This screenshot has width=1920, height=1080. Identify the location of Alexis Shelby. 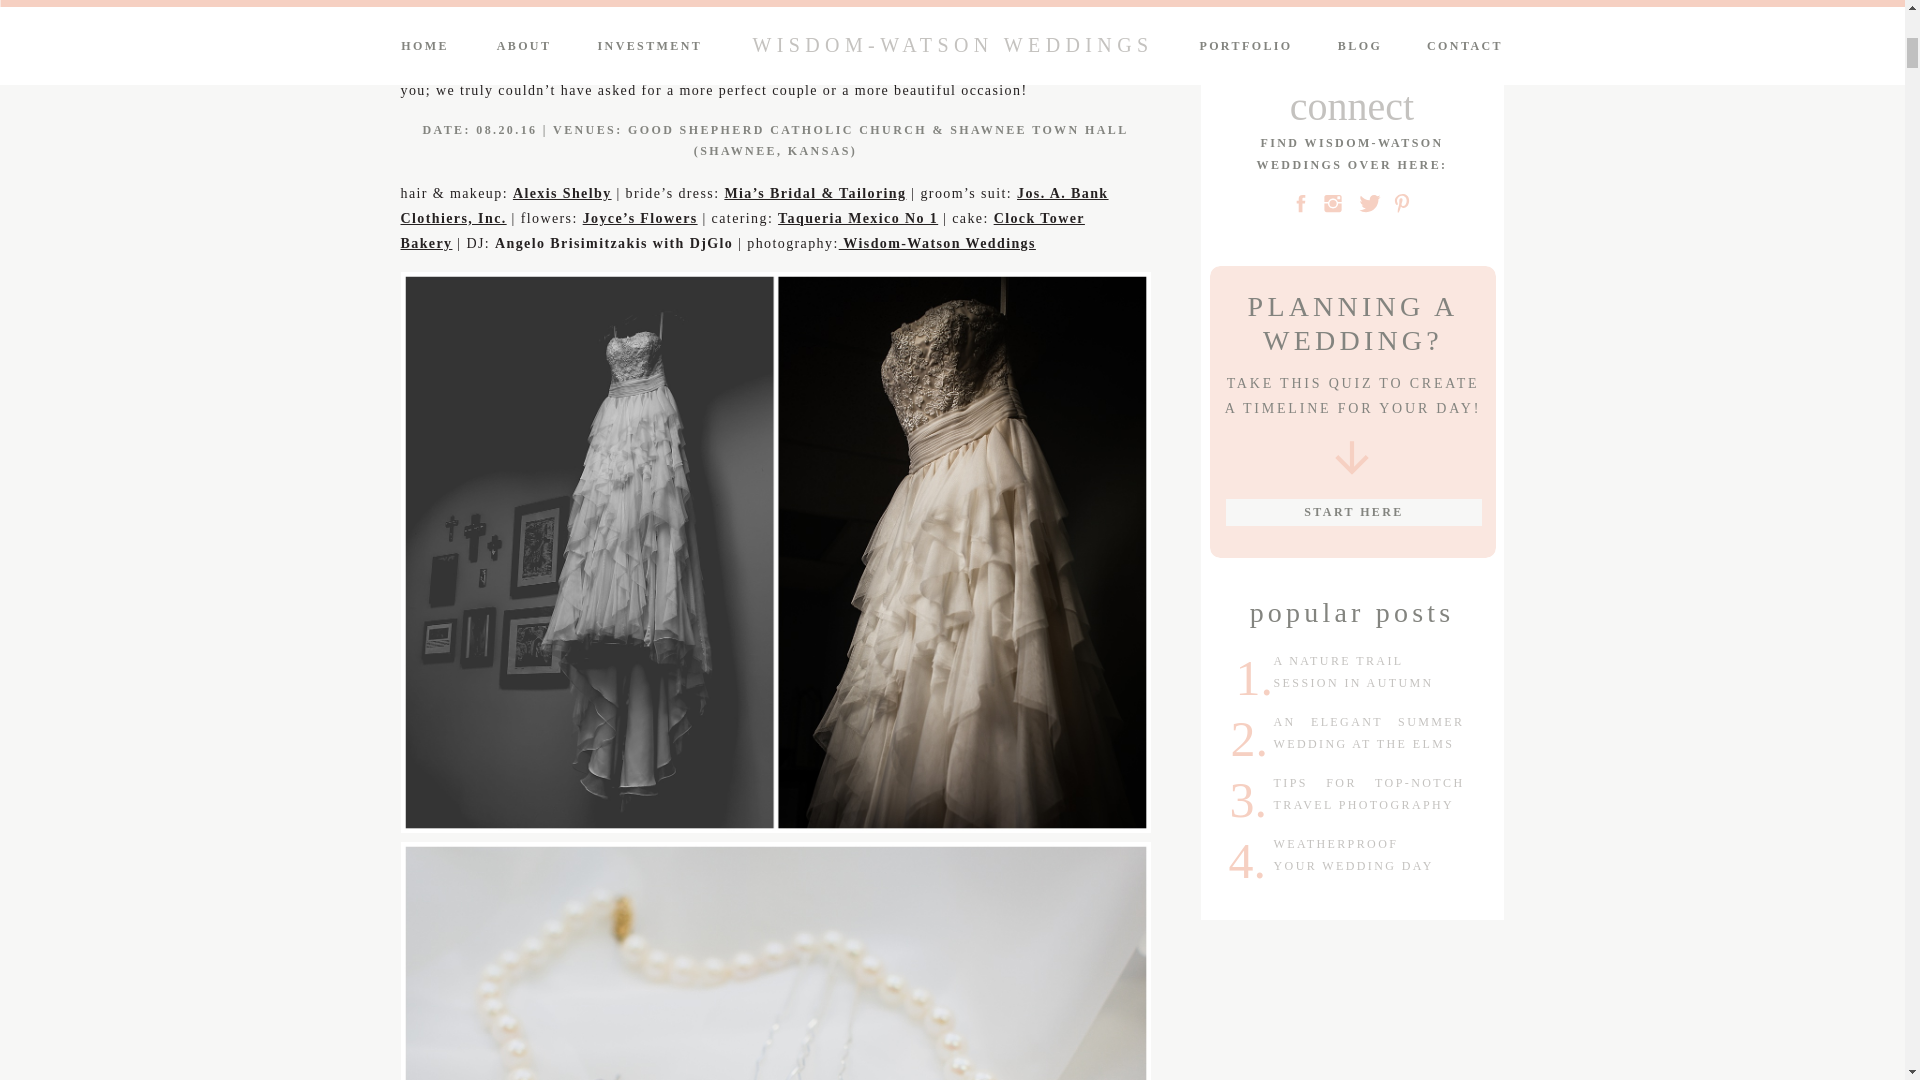
(562, 192).